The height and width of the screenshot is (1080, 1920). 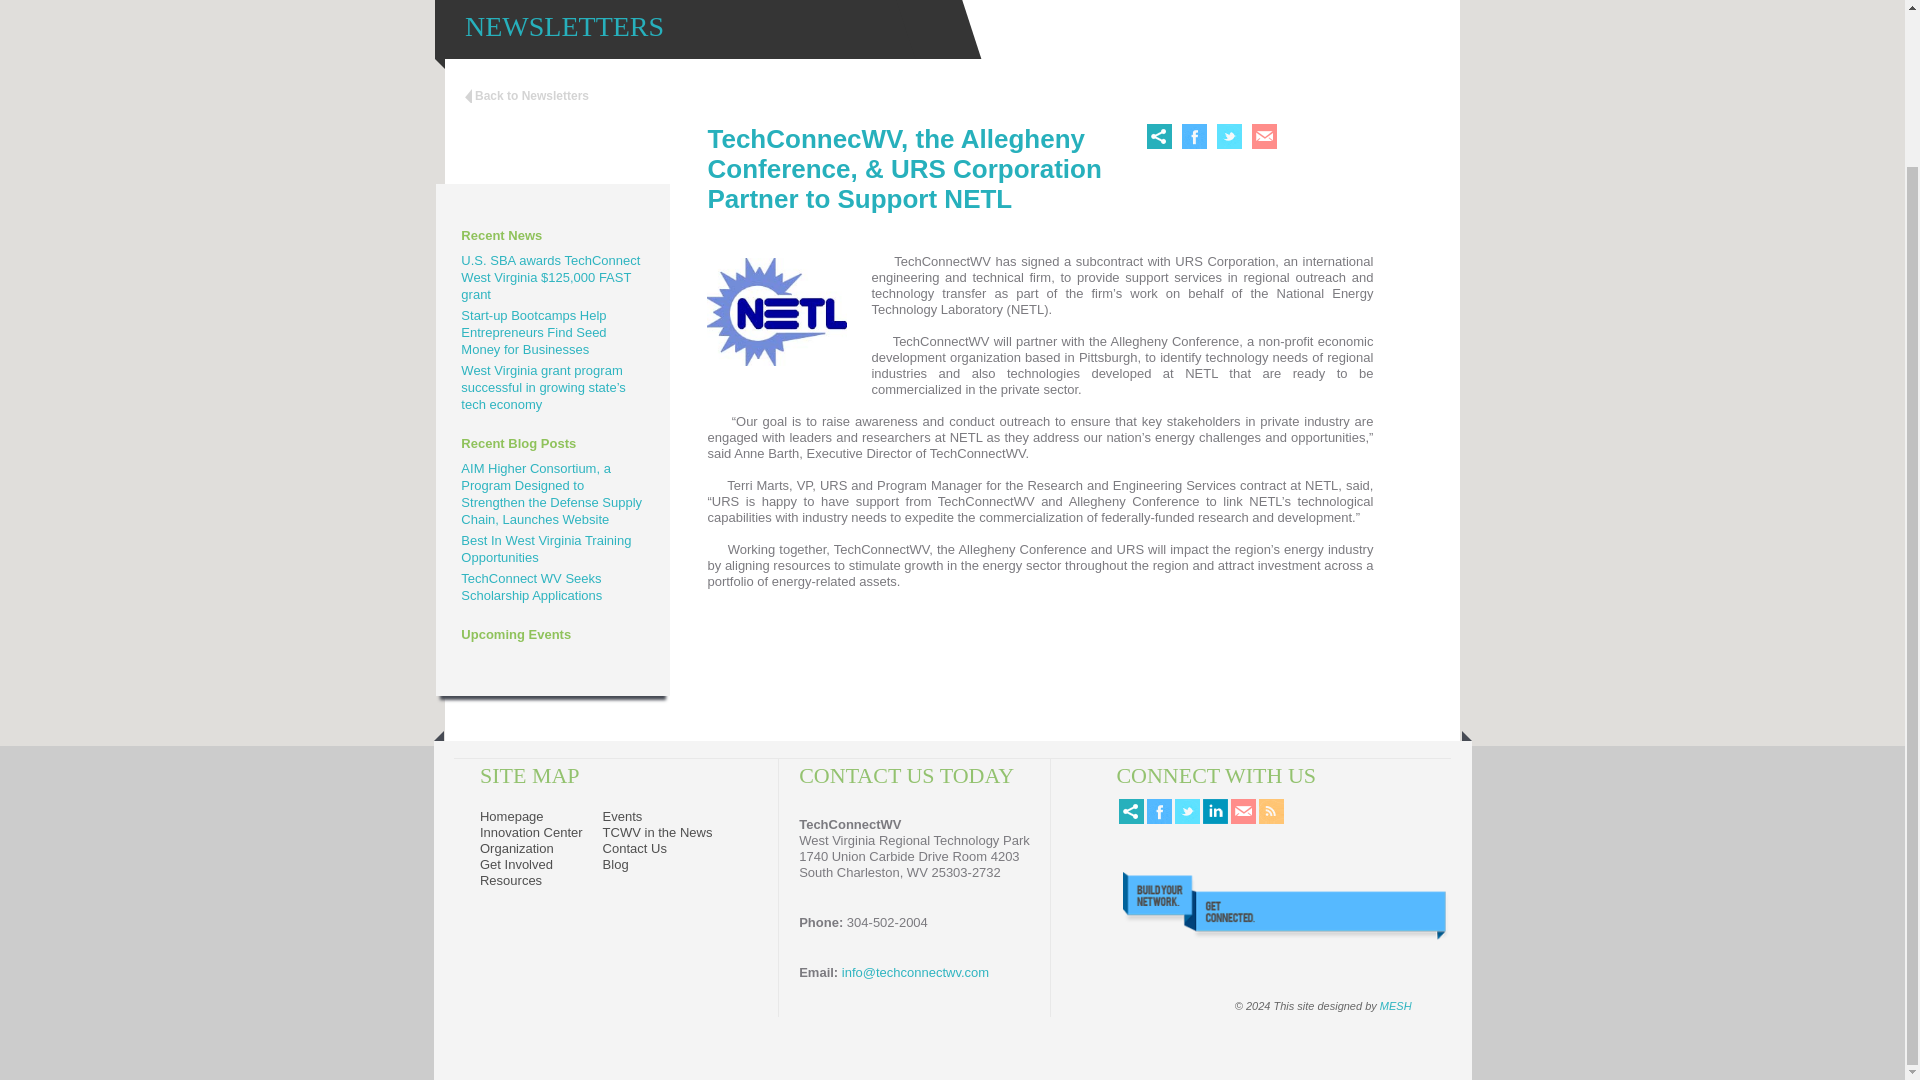 I want to click on TechConnect WV Seeks Scholarship Applications, so click(x=531, y=586).